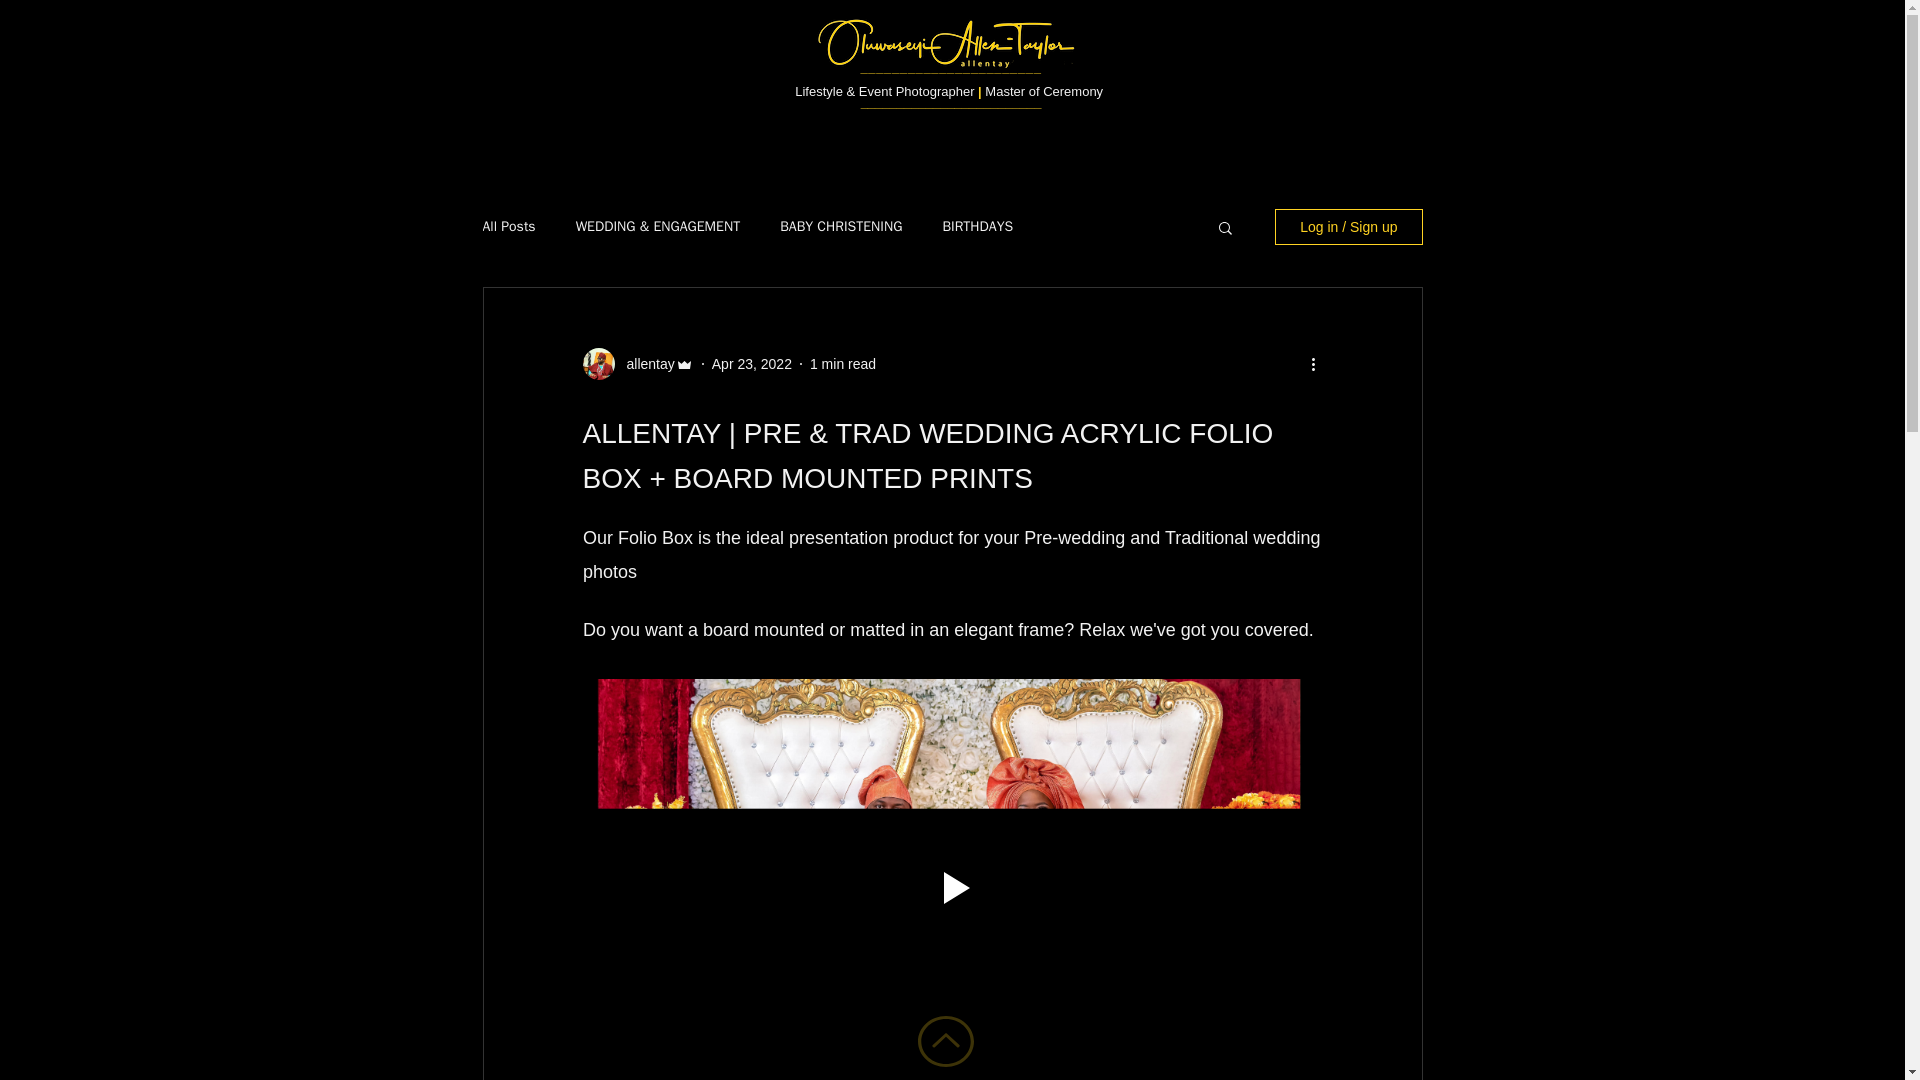  I want to click on Apr 23, 2022, so click(752, 364).